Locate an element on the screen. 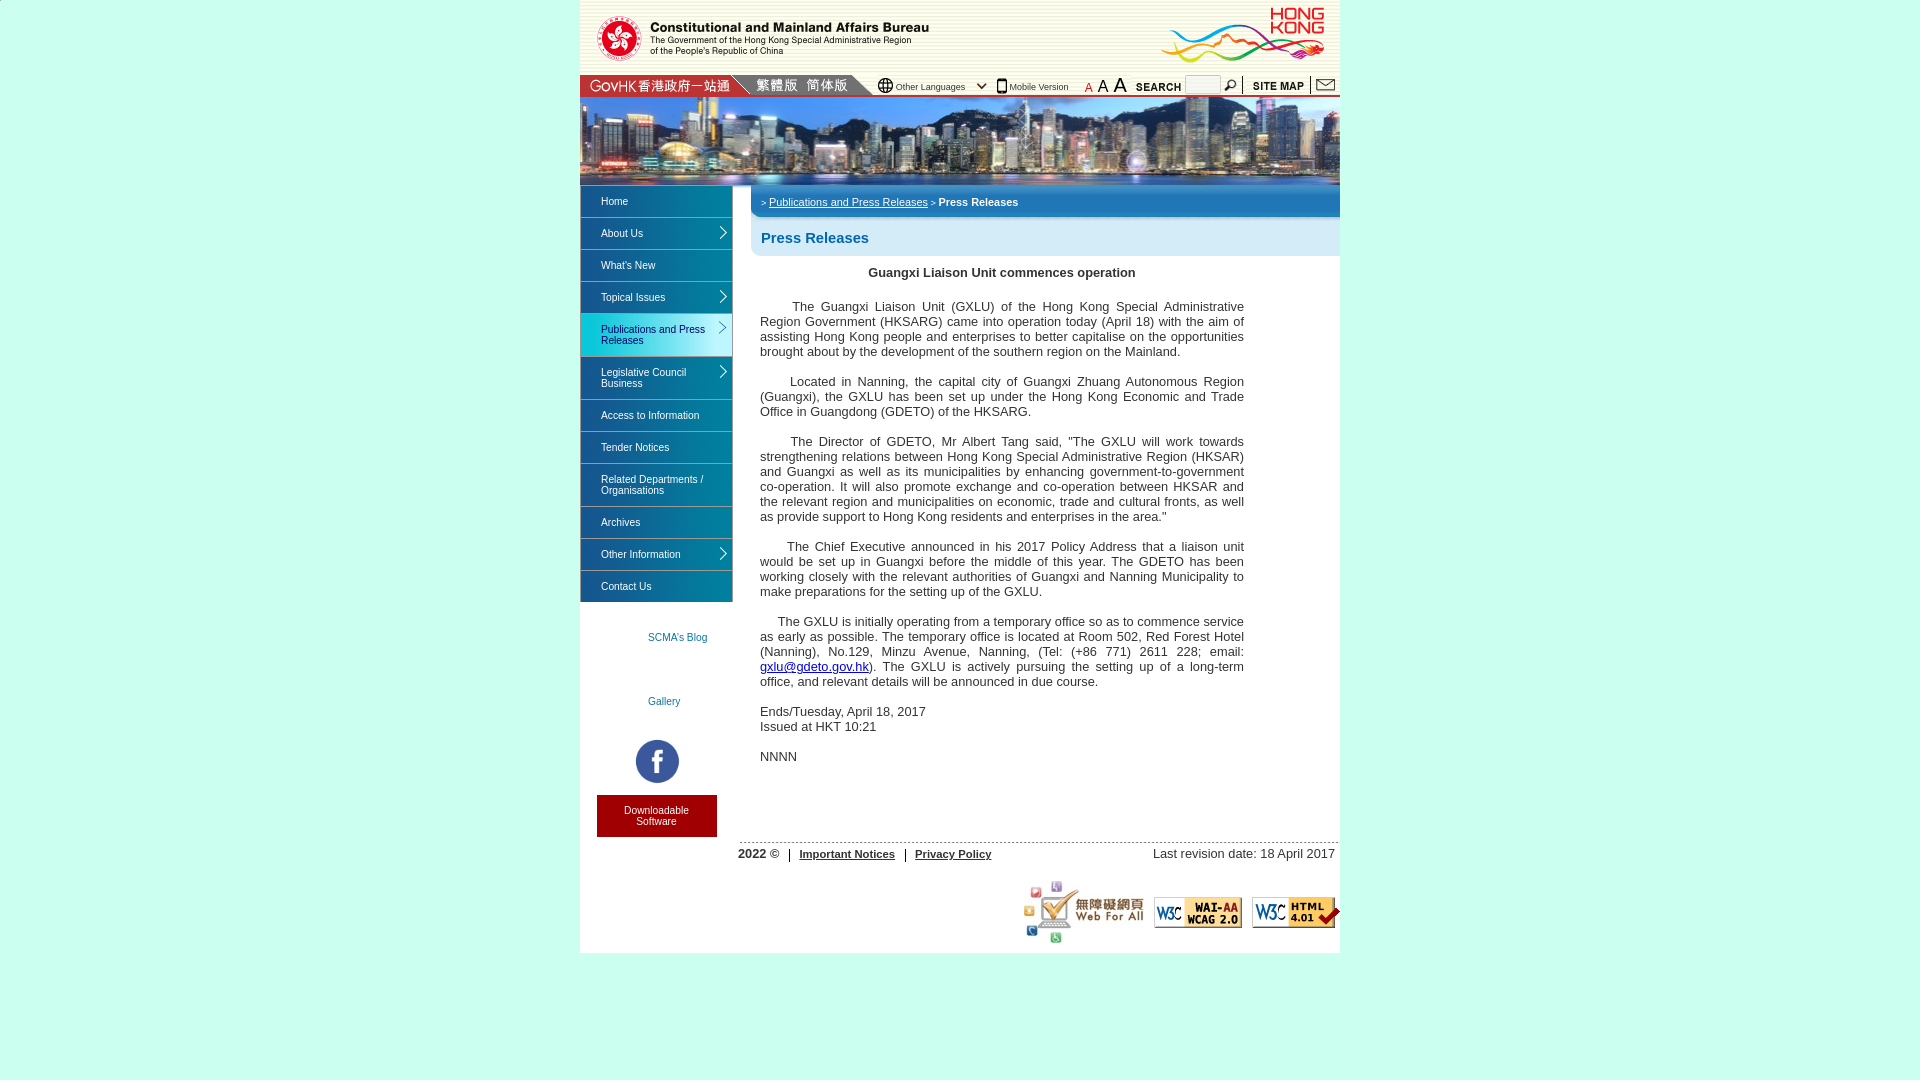 Image resolution: width=1920 pixels, height=1080 pixels. Simplified Chinese is located at coordinates (827, 84).